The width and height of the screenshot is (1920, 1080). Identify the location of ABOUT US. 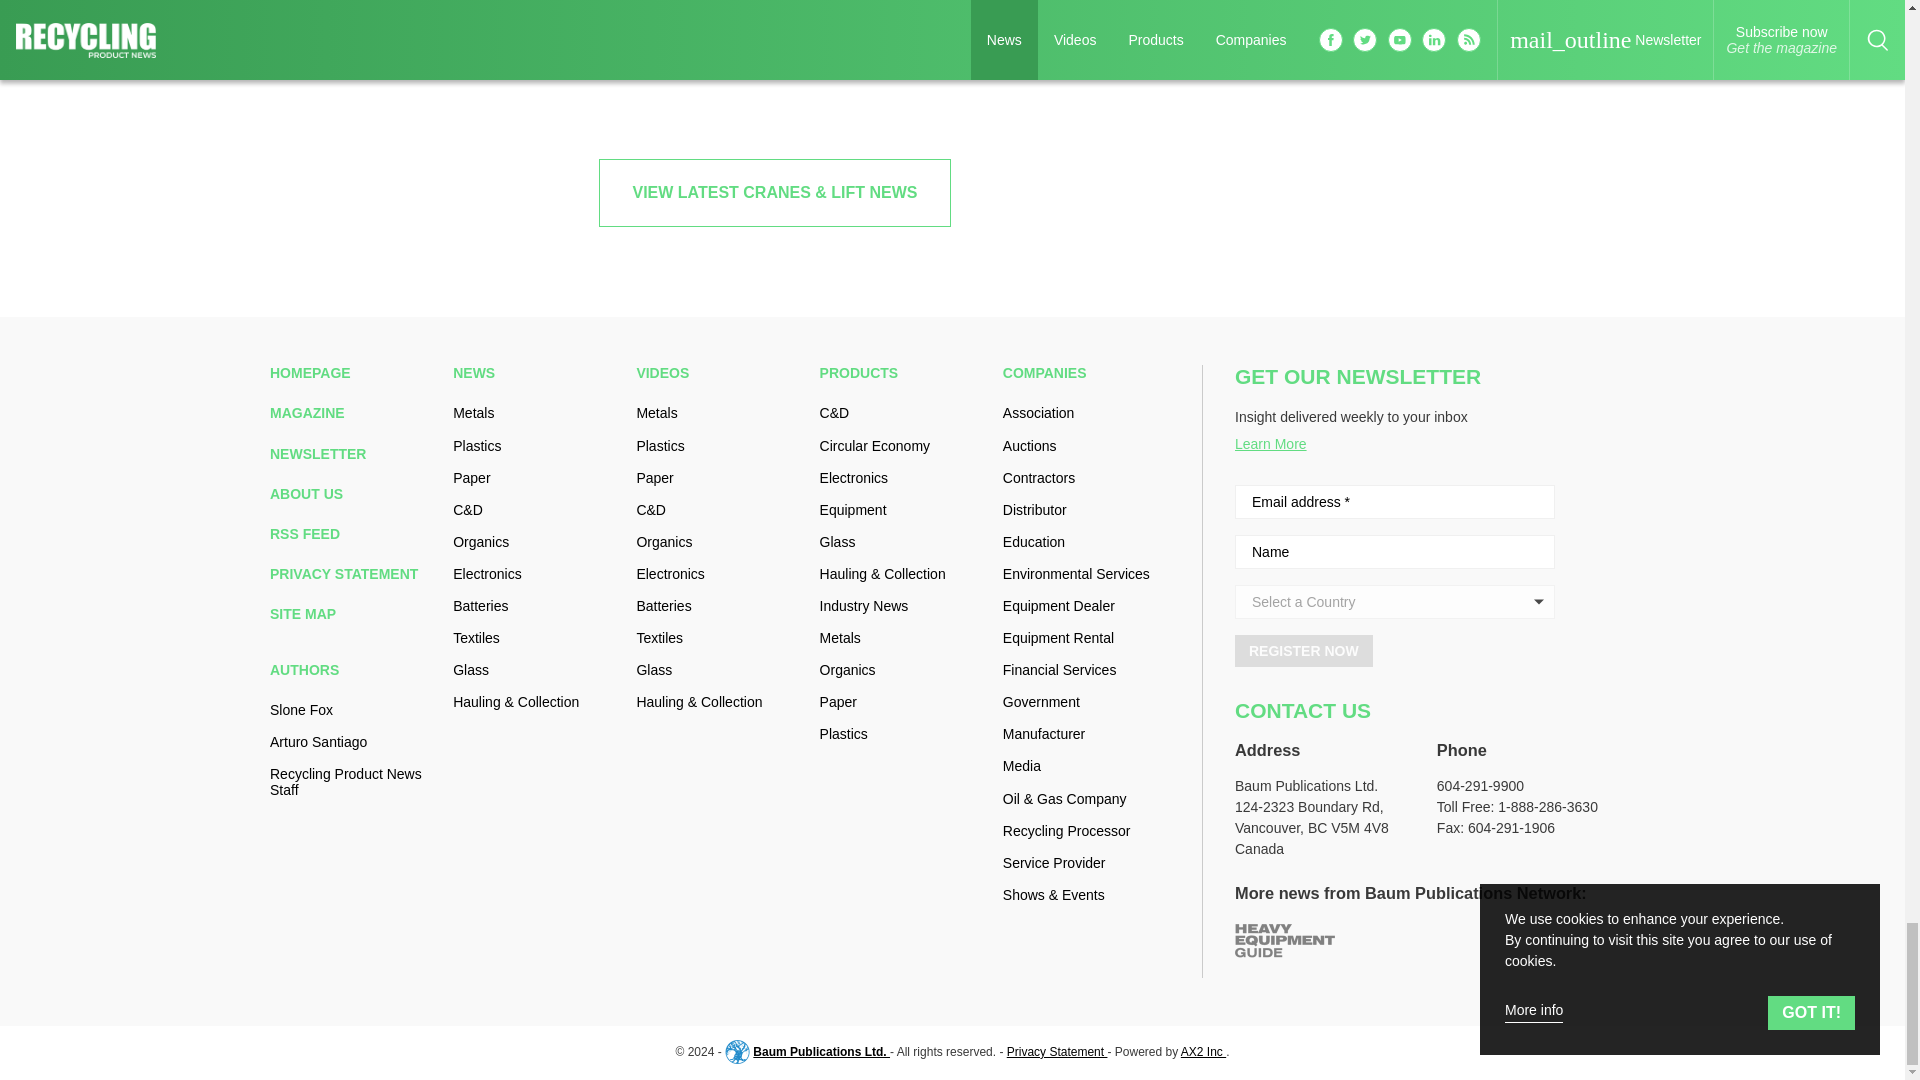
(354, 494).